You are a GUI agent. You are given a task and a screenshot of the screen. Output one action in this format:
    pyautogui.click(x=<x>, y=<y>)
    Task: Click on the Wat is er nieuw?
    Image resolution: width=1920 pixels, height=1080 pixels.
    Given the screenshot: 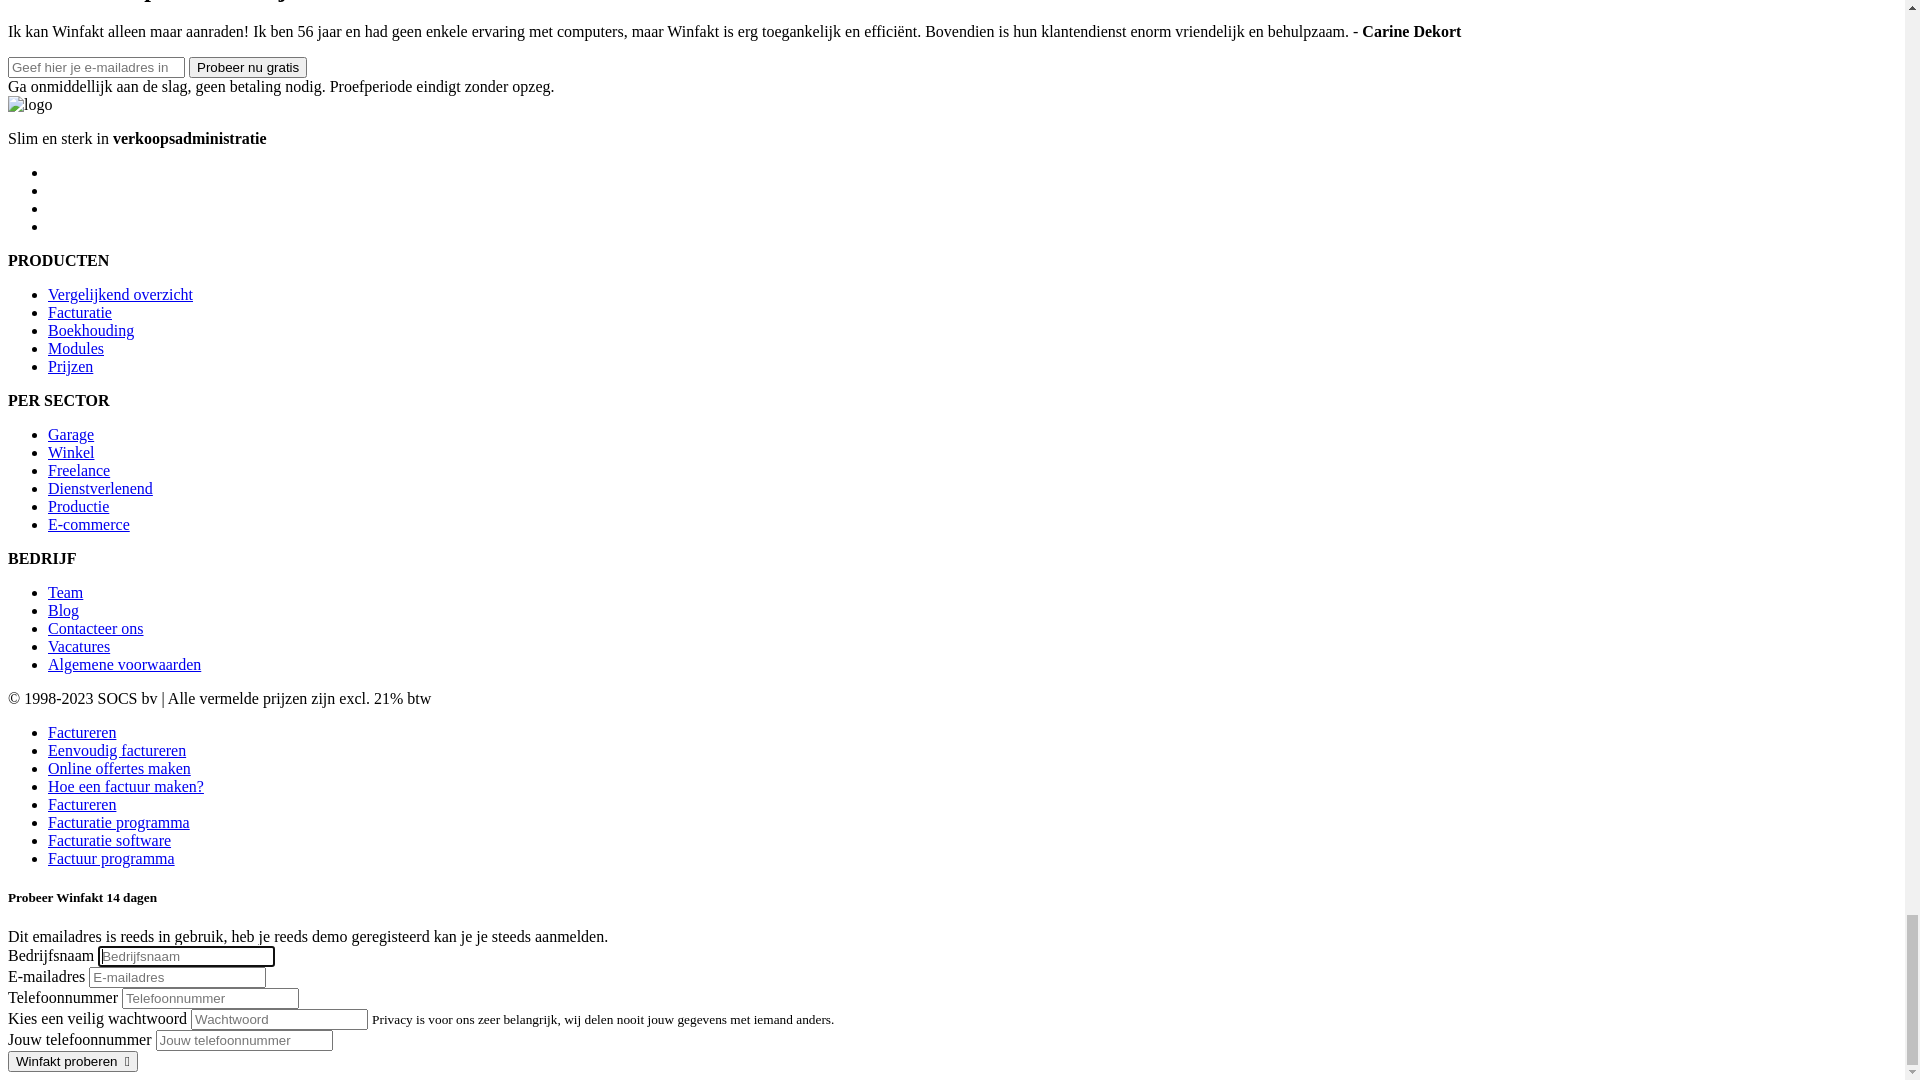 What is the action you would take?
    pyautogui.click(x=176, y=236)
    